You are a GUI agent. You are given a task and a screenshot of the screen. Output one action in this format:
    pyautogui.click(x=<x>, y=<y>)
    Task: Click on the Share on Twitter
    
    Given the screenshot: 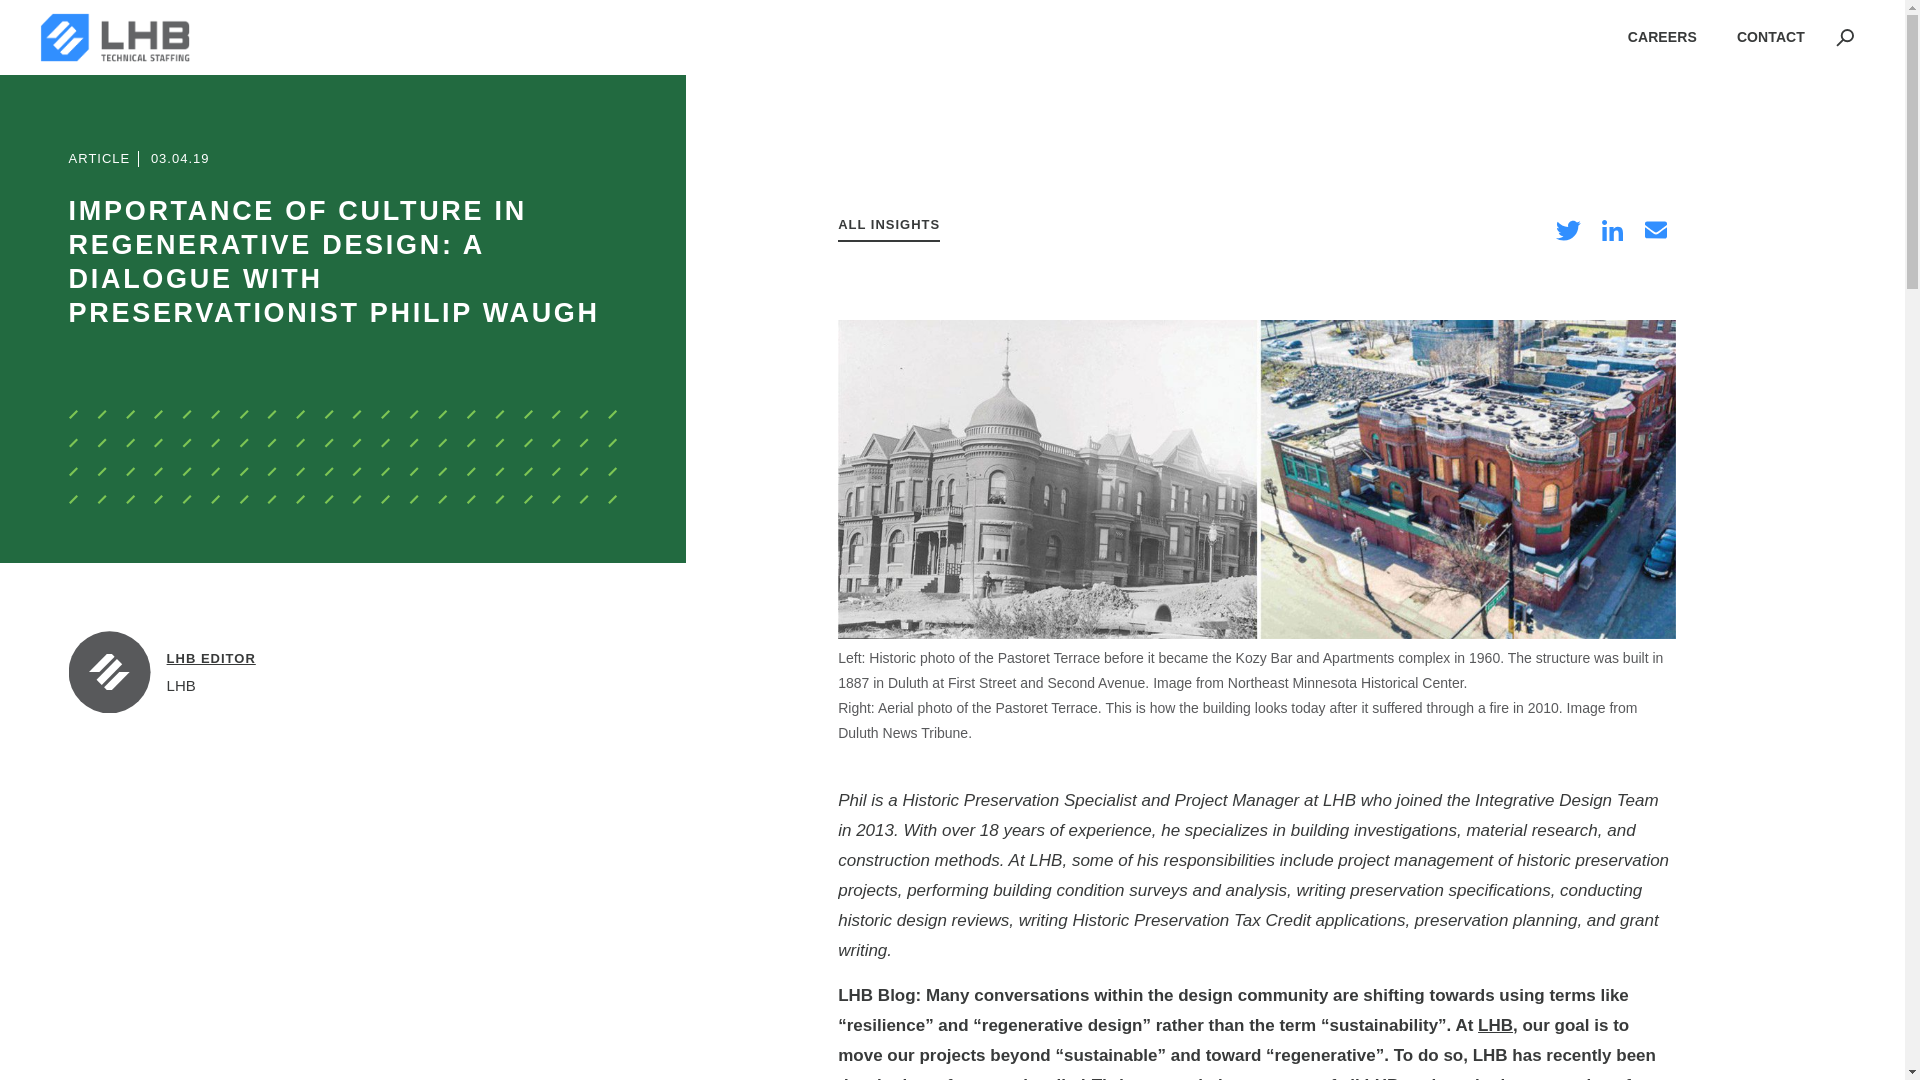 What is the action you would take?
    pyautogui.click(x=1567, y=229)
    